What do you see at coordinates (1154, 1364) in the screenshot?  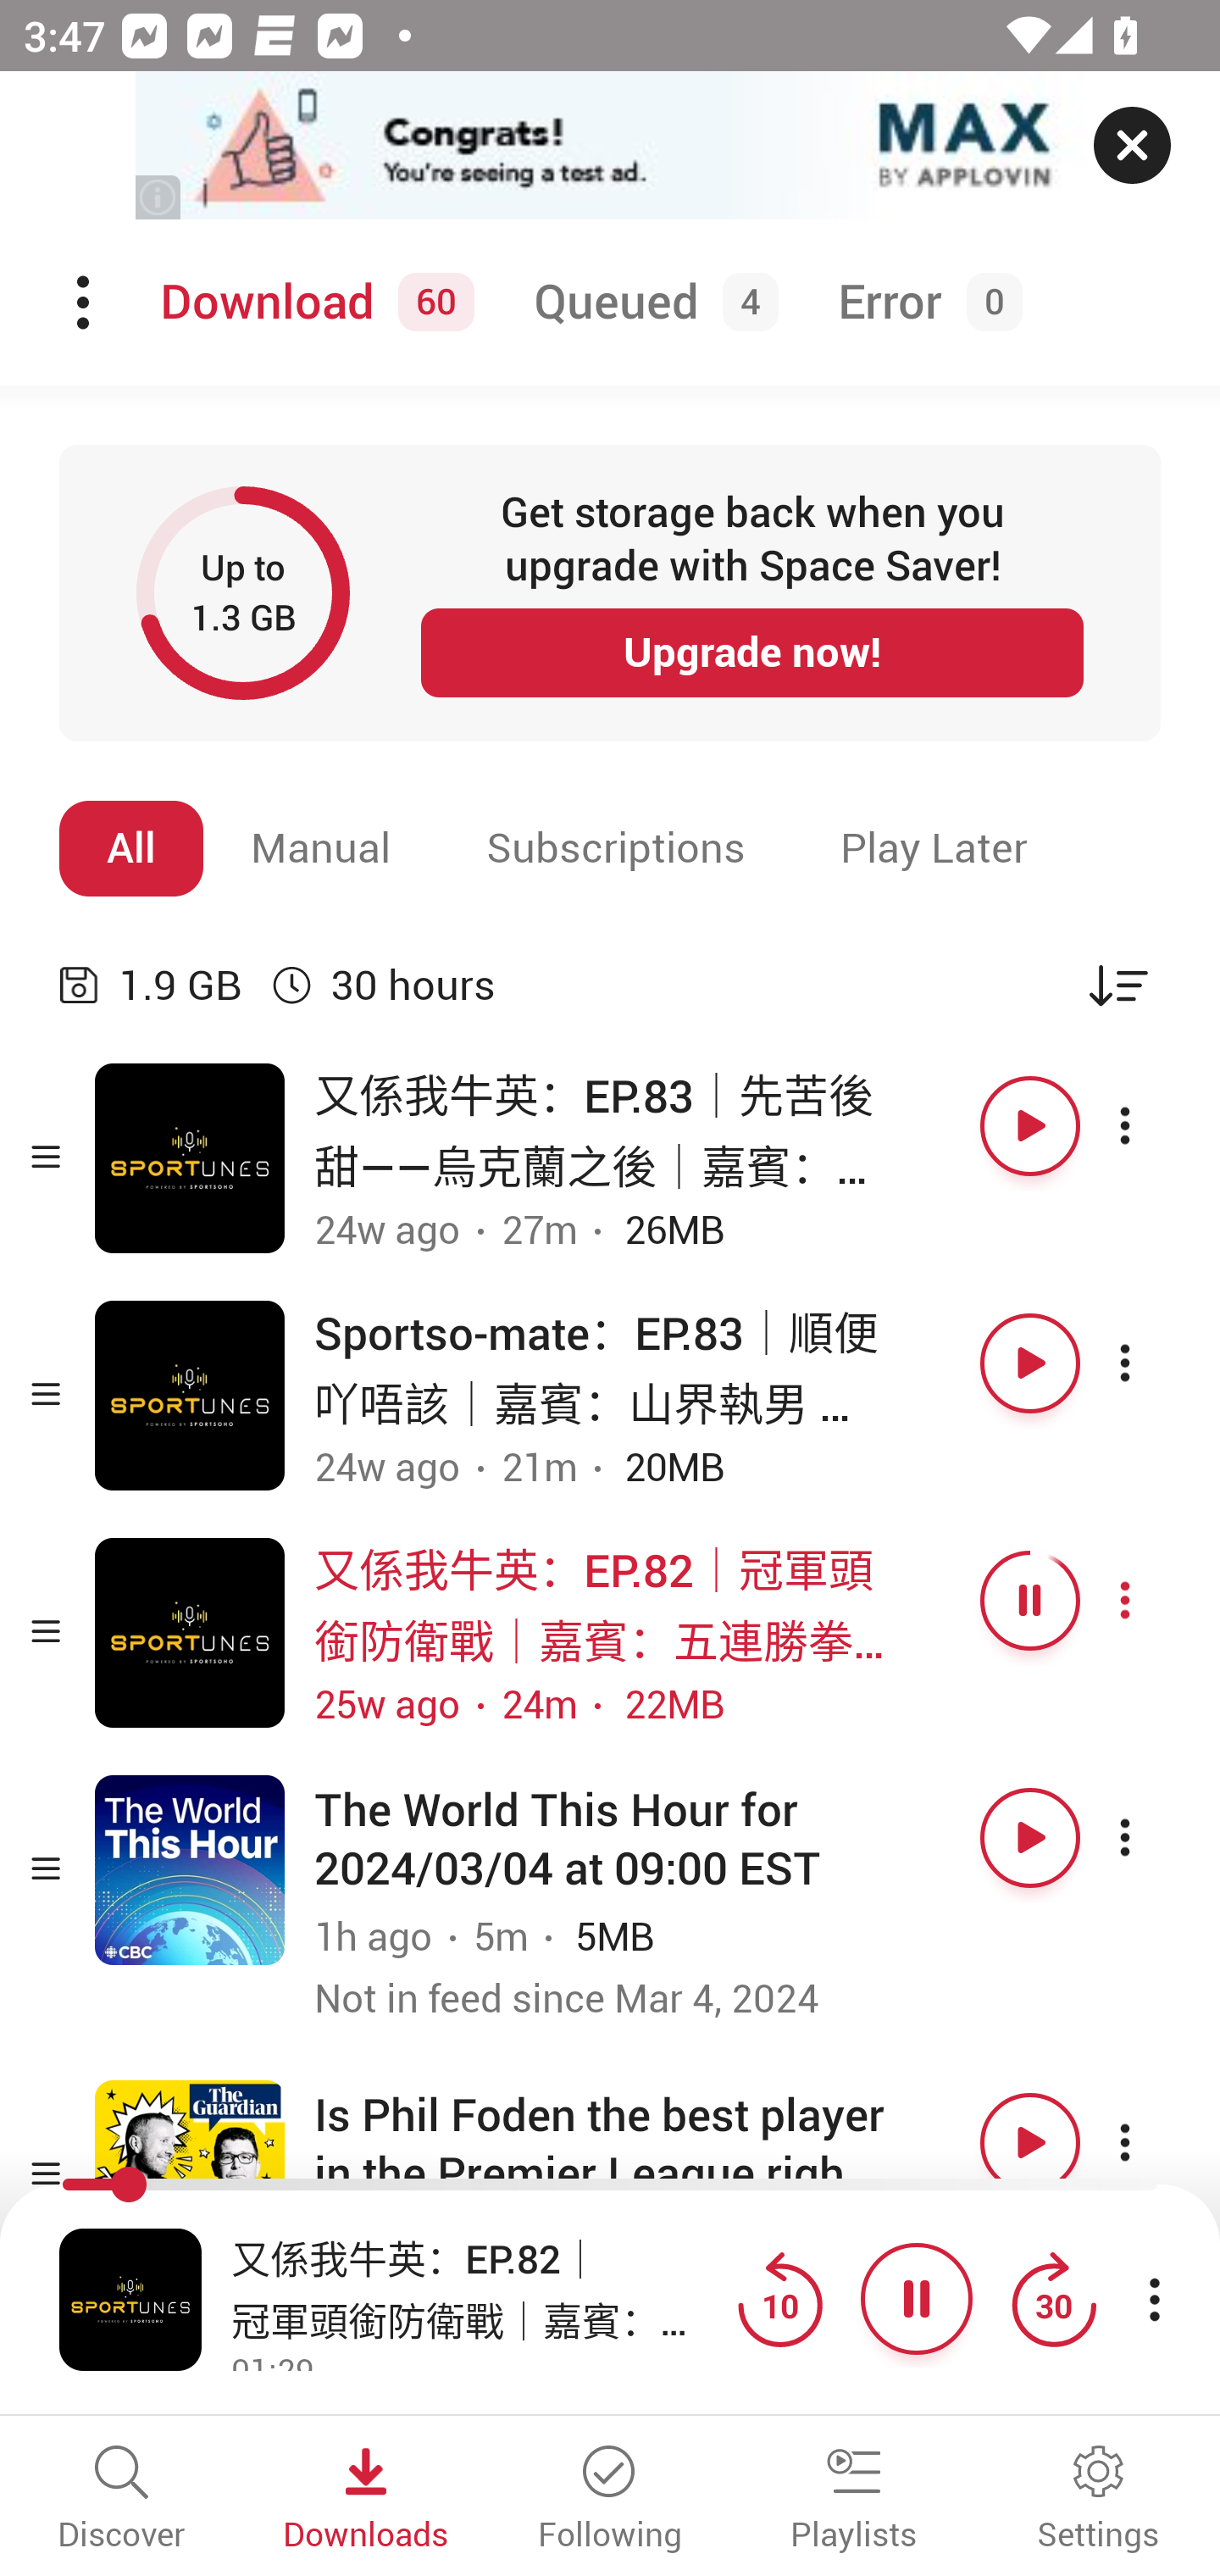 I see `More options` at bounding box center [1154, 1364].